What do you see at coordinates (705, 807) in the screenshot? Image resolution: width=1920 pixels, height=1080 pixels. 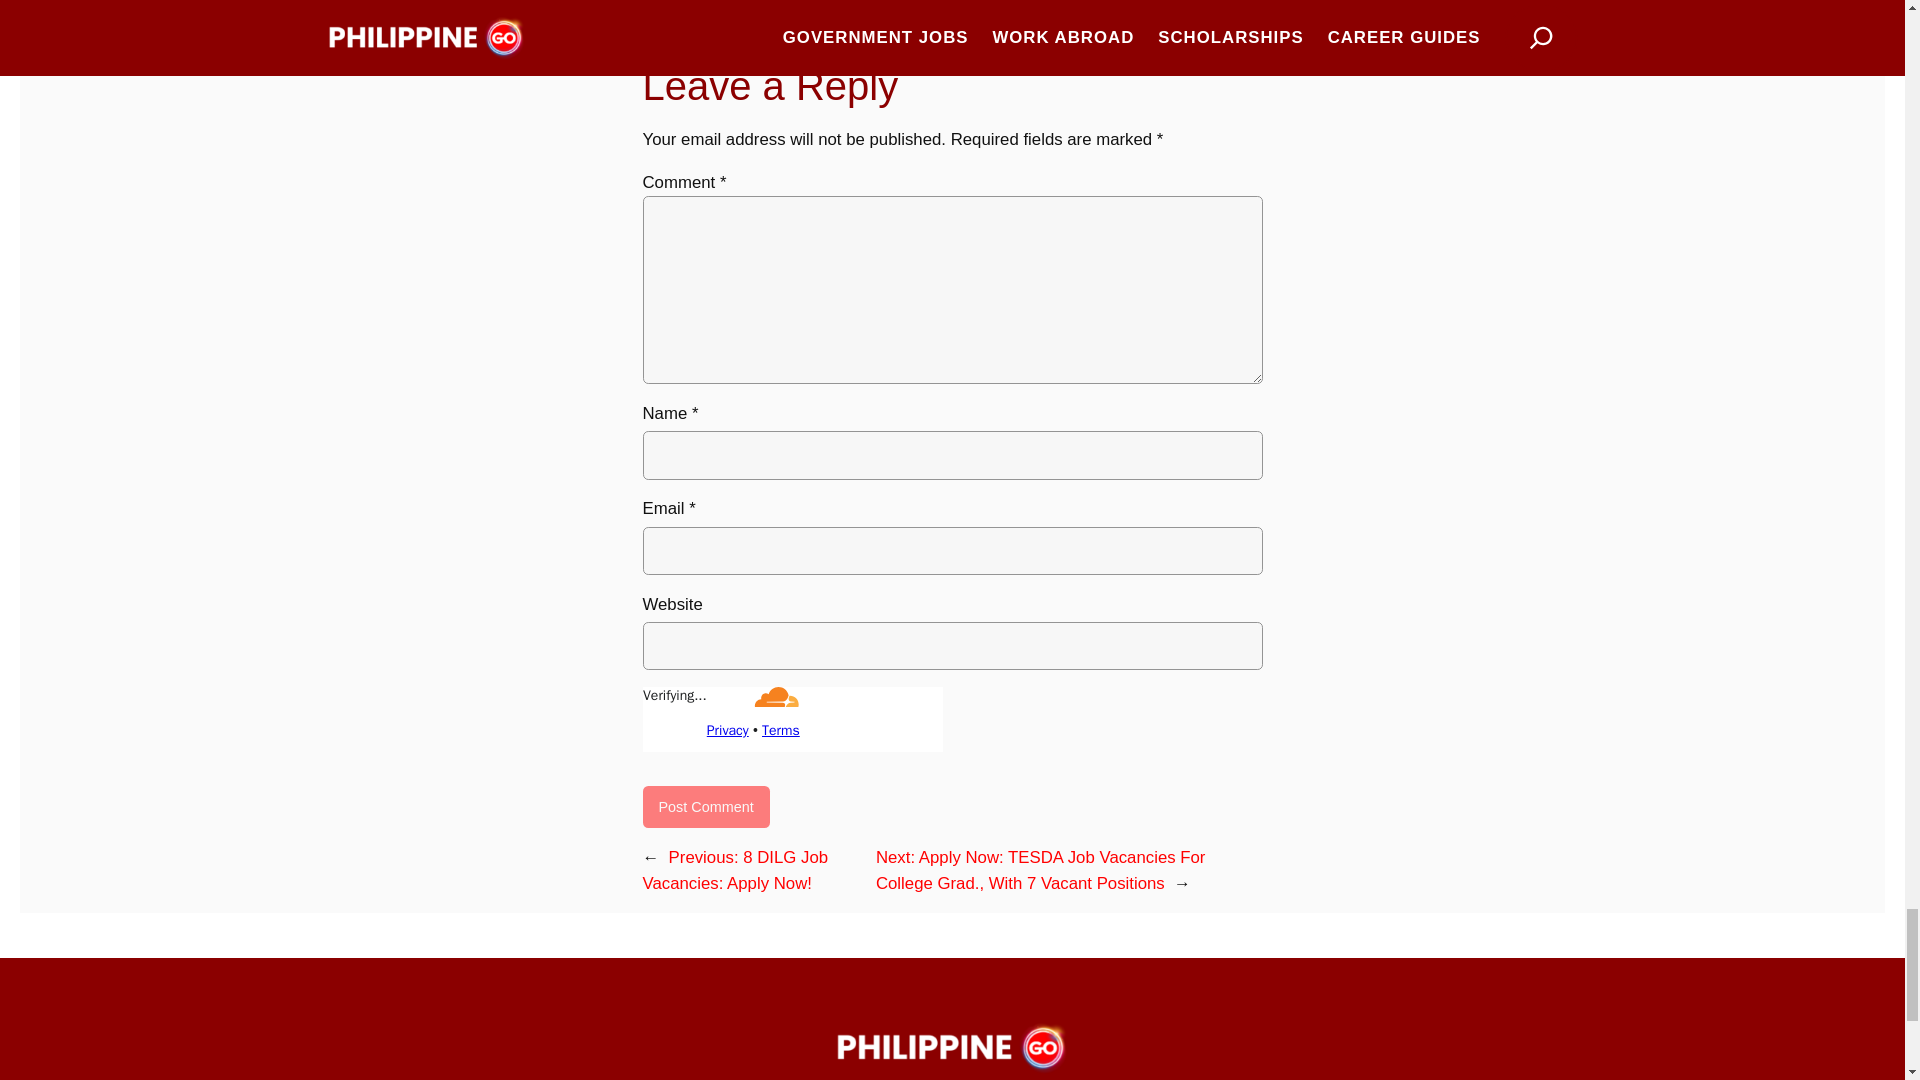 I see `Post Comment` at bounding box center [705, 807].